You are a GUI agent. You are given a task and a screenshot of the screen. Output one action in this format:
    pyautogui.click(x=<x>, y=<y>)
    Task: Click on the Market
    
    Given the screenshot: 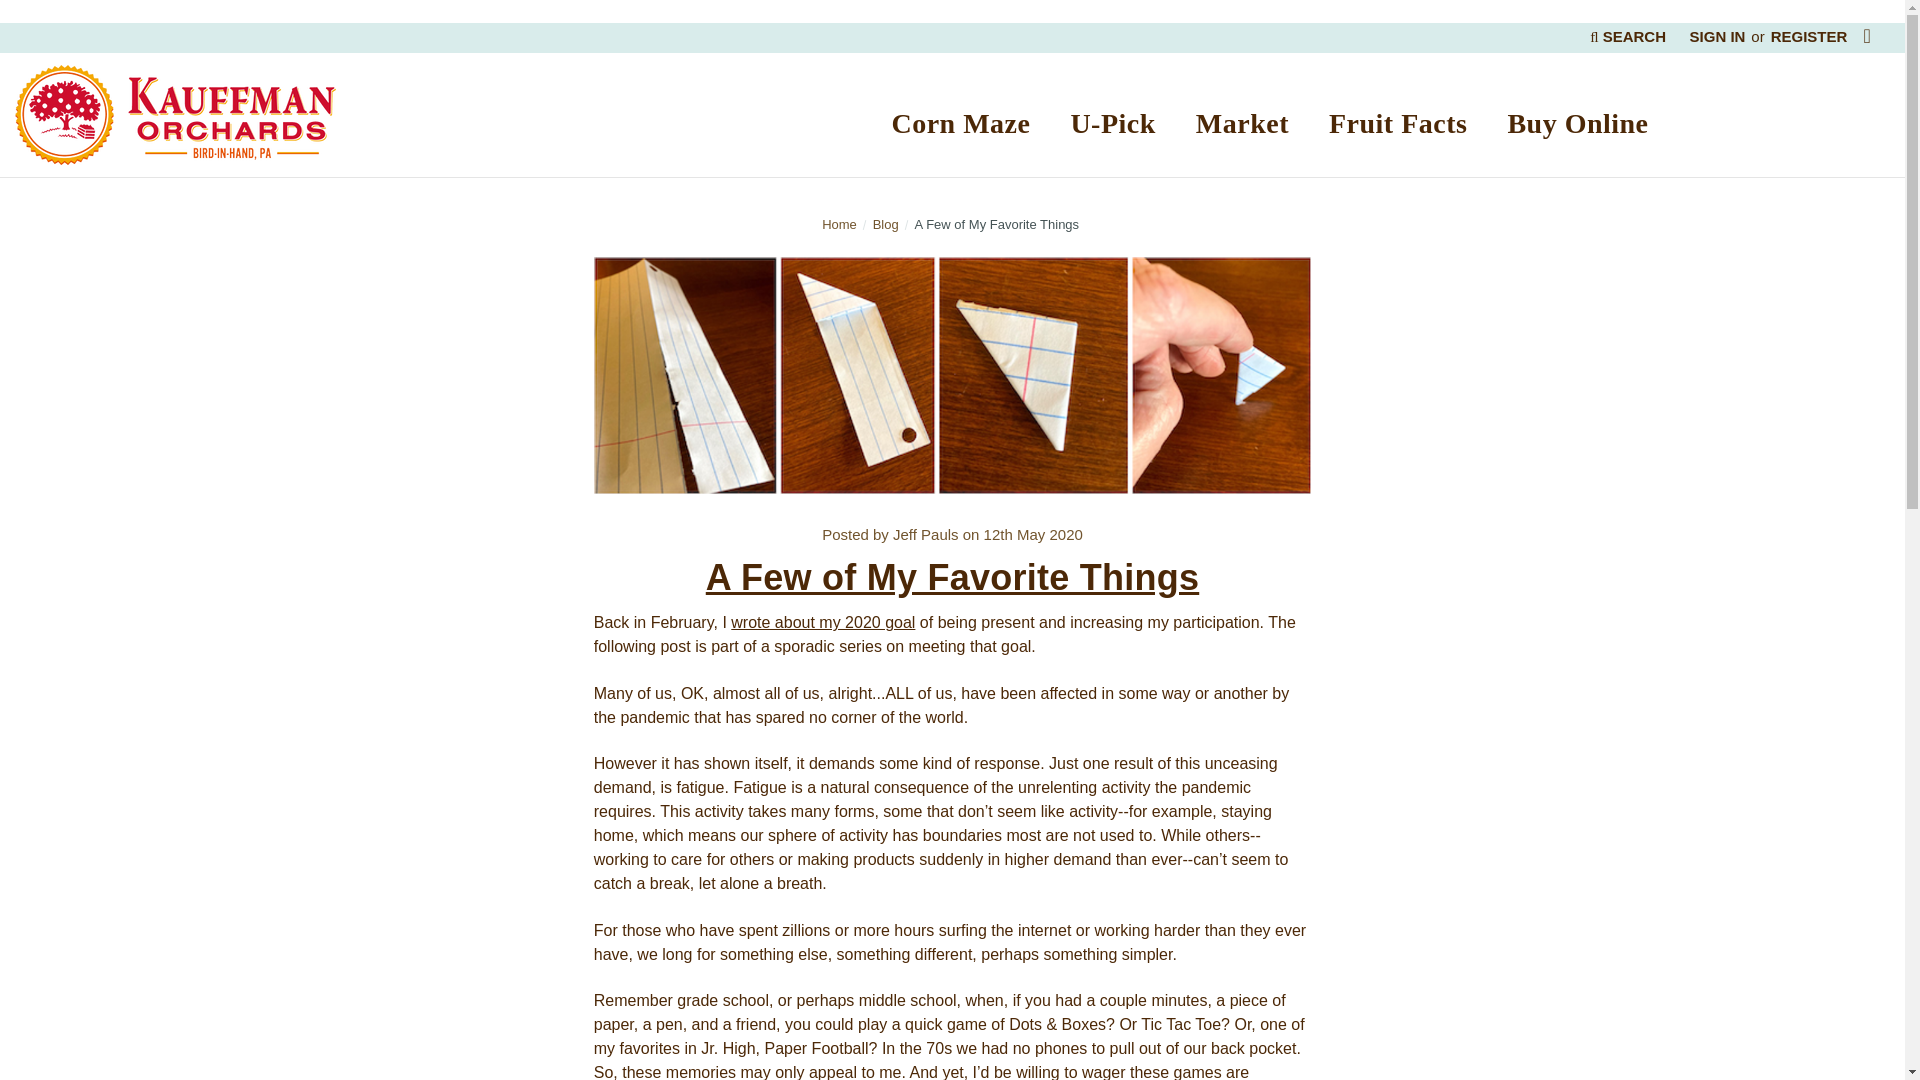 What is the action you would take?
    pyautogui.click(x=1242, y=126)
    